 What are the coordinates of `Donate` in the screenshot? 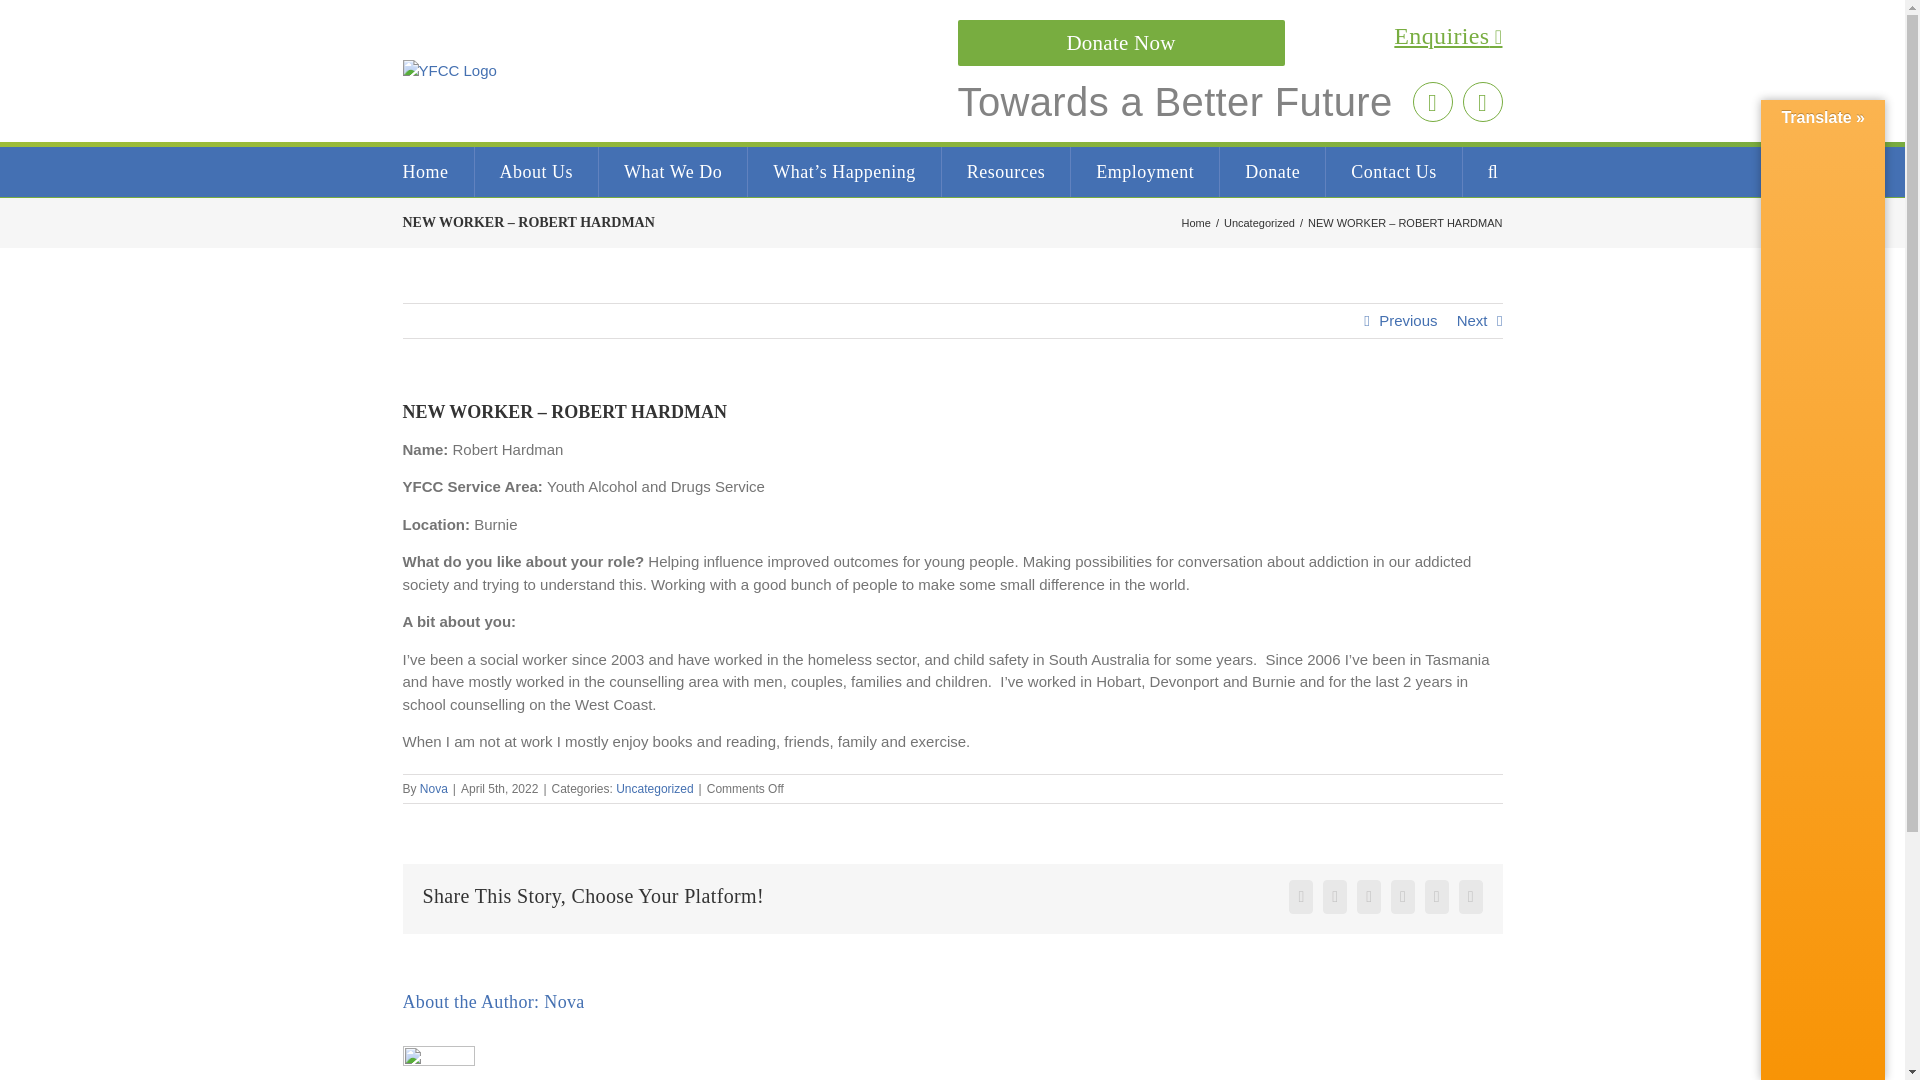 It's located at (1272, 171).